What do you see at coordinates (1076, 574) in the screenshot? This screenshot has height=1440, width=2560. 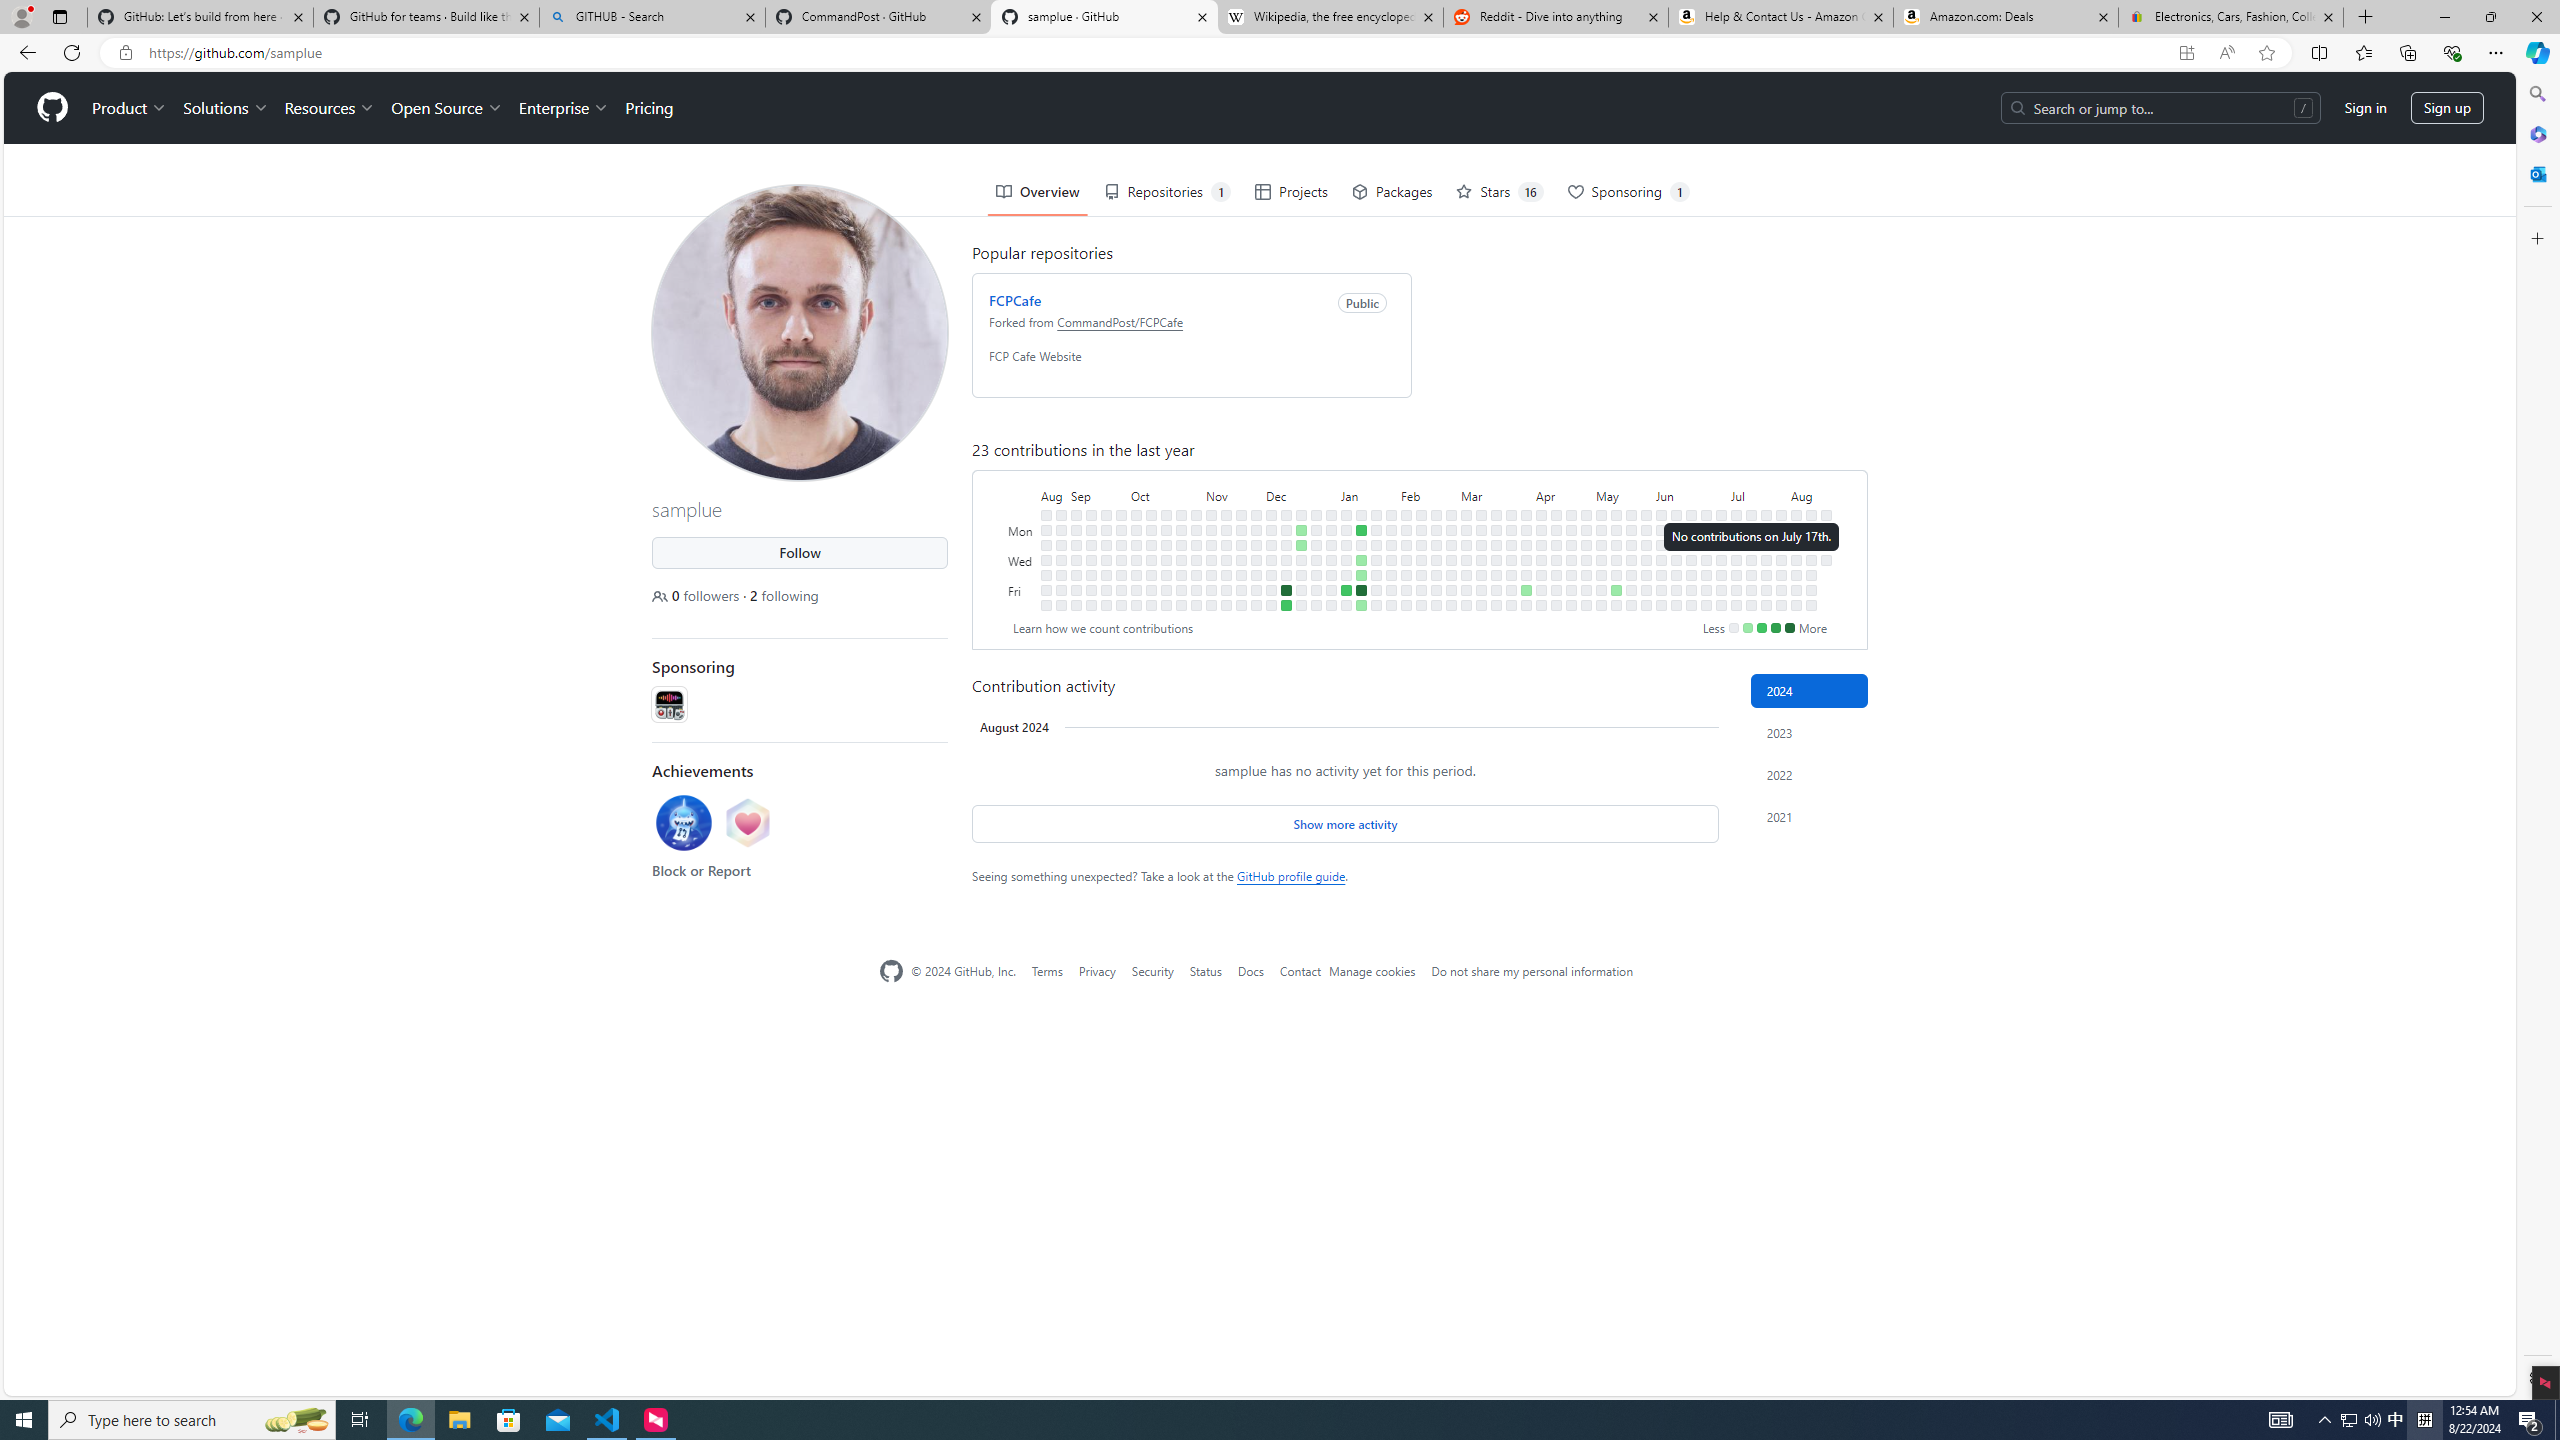 I see `No contributions on September 7th.` at bounding box center [1076, 574].